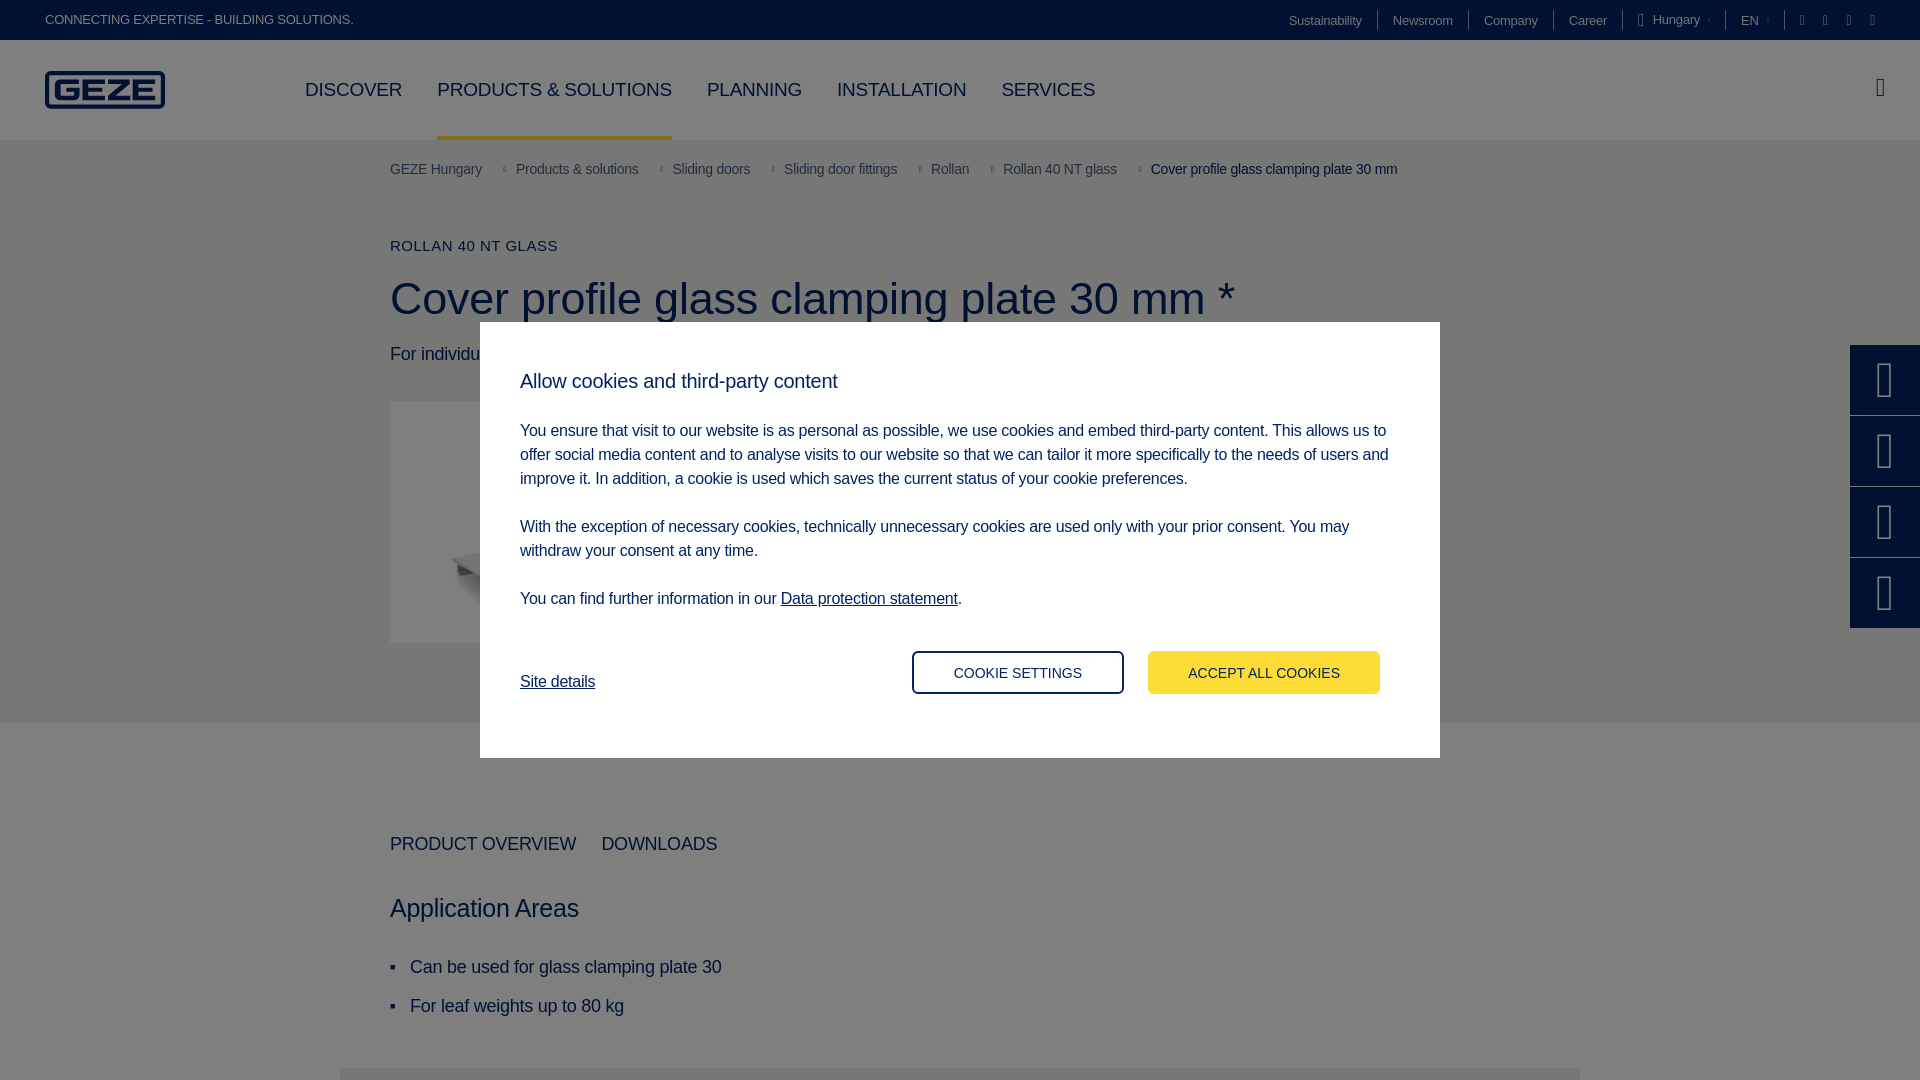 The height and width of the screenshot is (1080, 1920). I want to click on Company, so click(1510, 20).